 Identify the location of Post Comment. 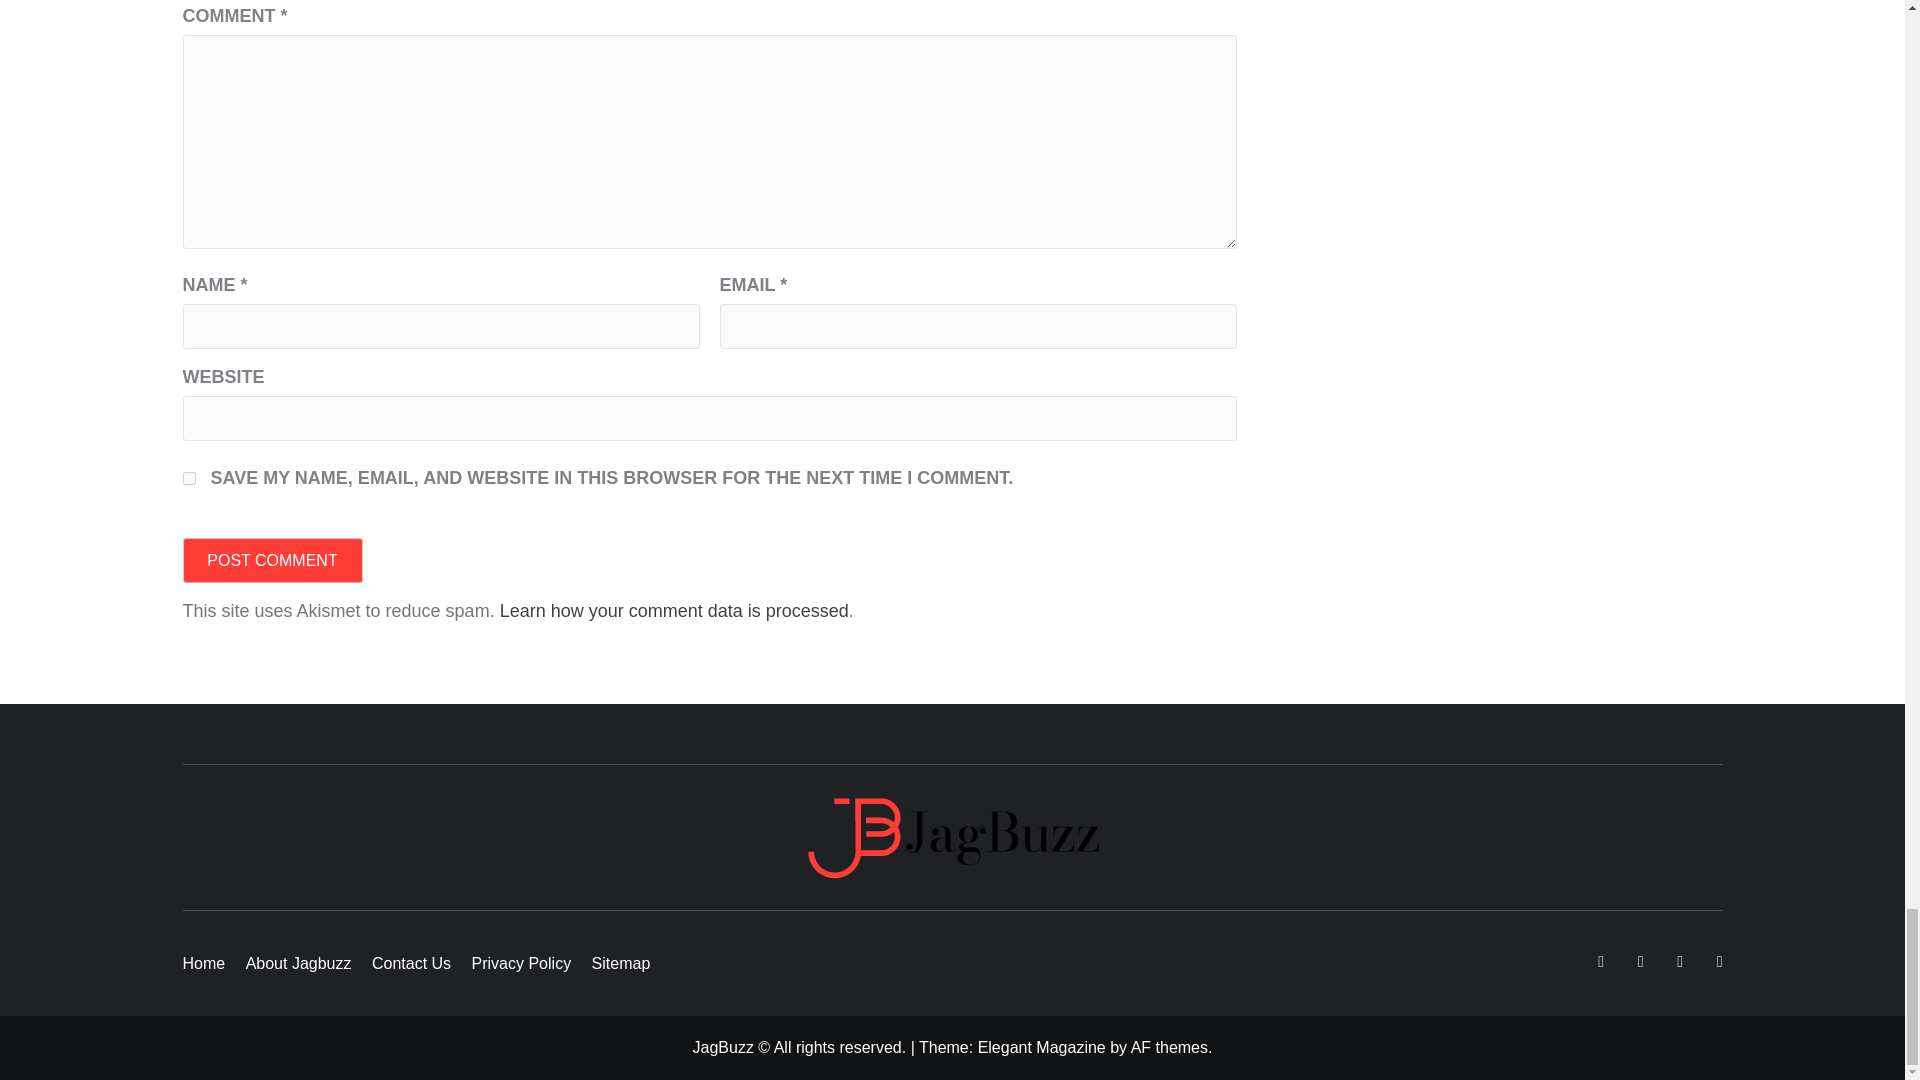
(272, 560).